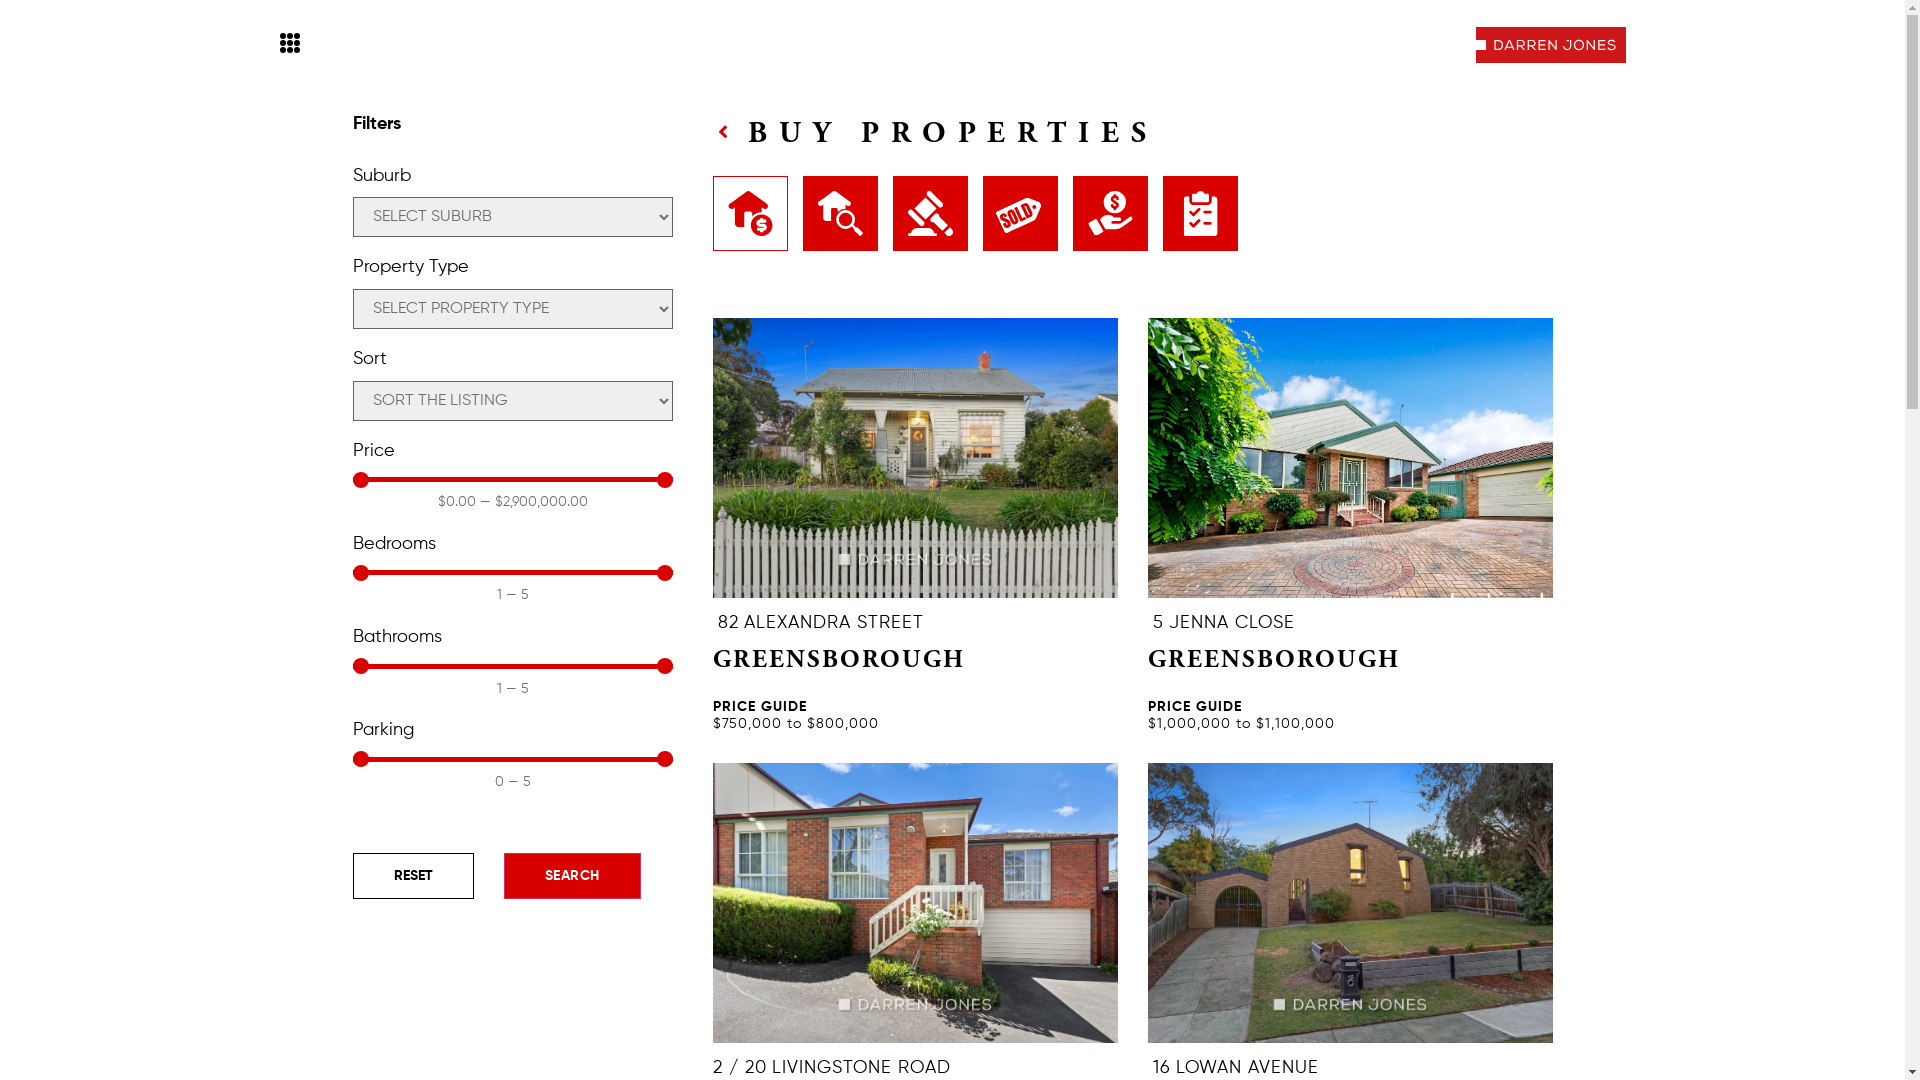 The width and height of the screenshot is (1920, 1080). I want to click on Due Diligence, so click(1200, 214).